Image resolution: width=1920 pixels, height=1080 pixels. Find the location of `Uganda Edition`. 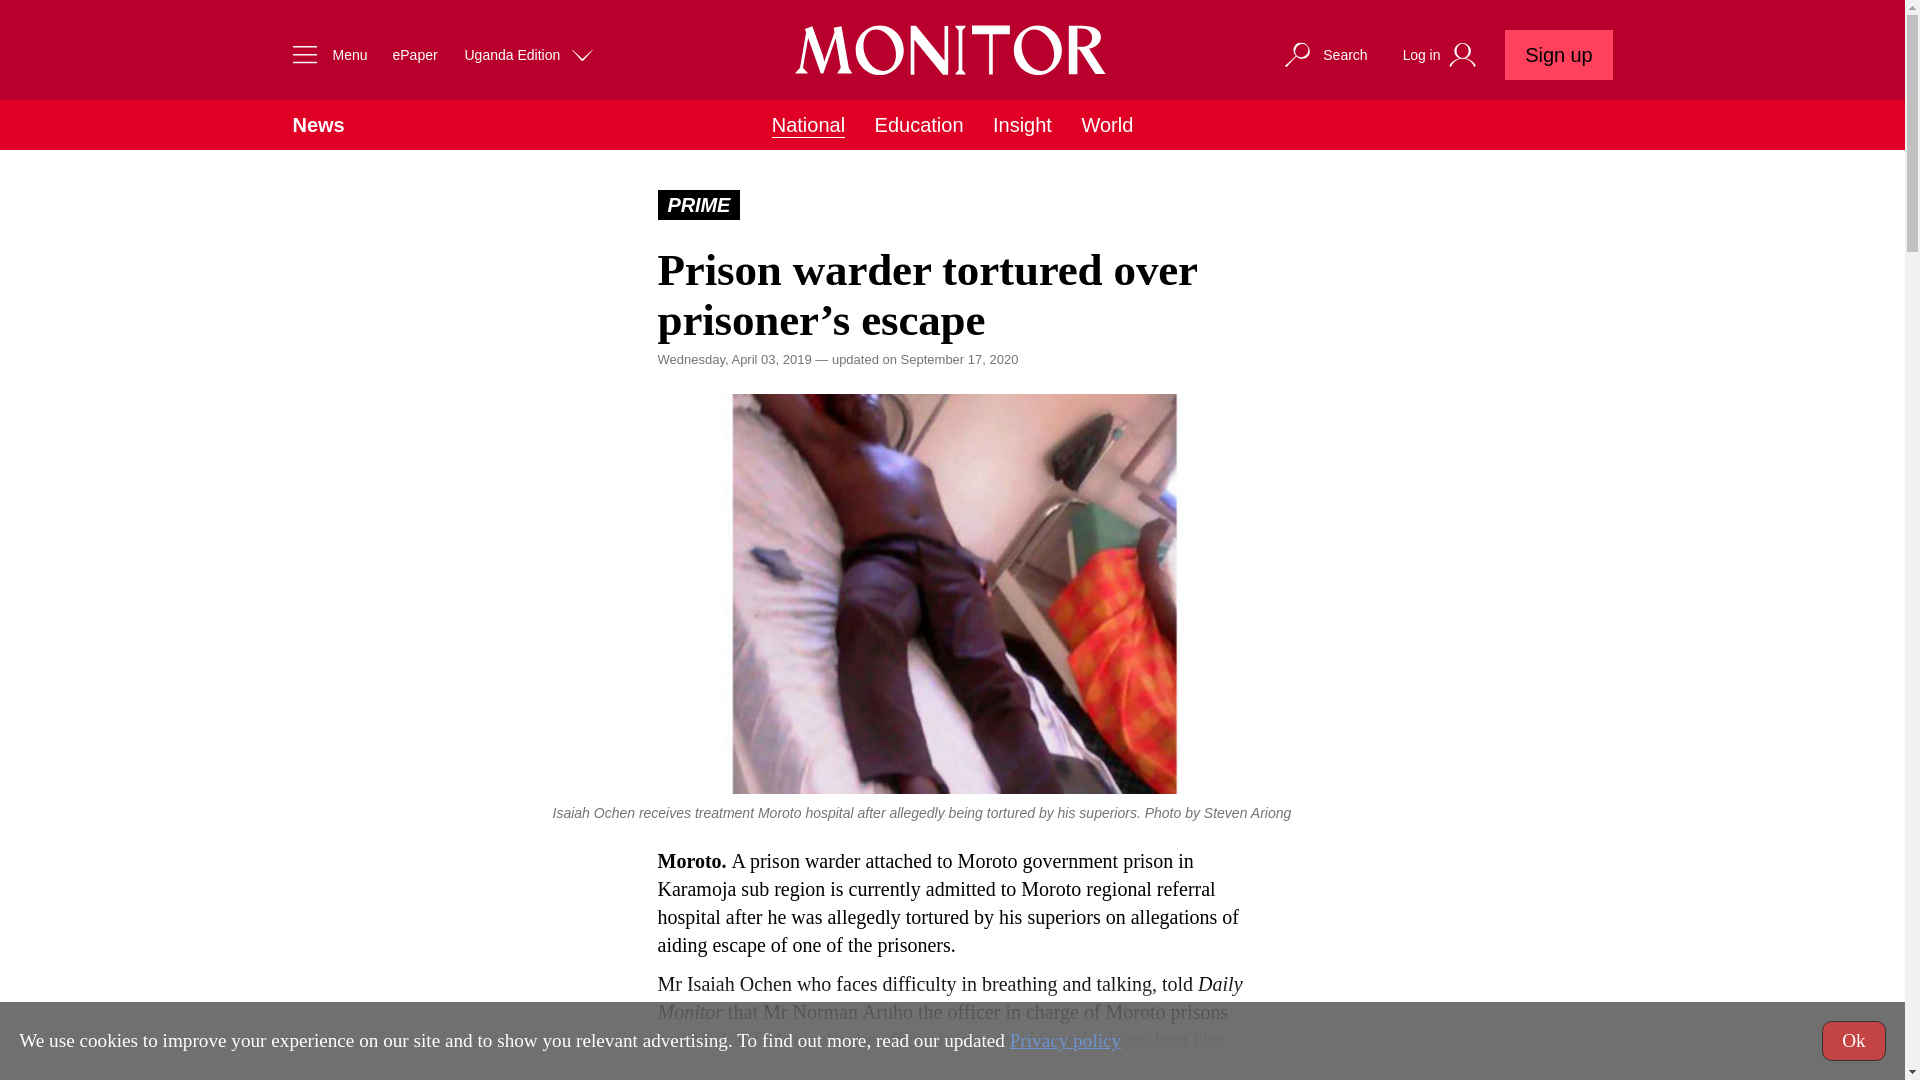

Uganda Edition is located at coordinates (530, 54).